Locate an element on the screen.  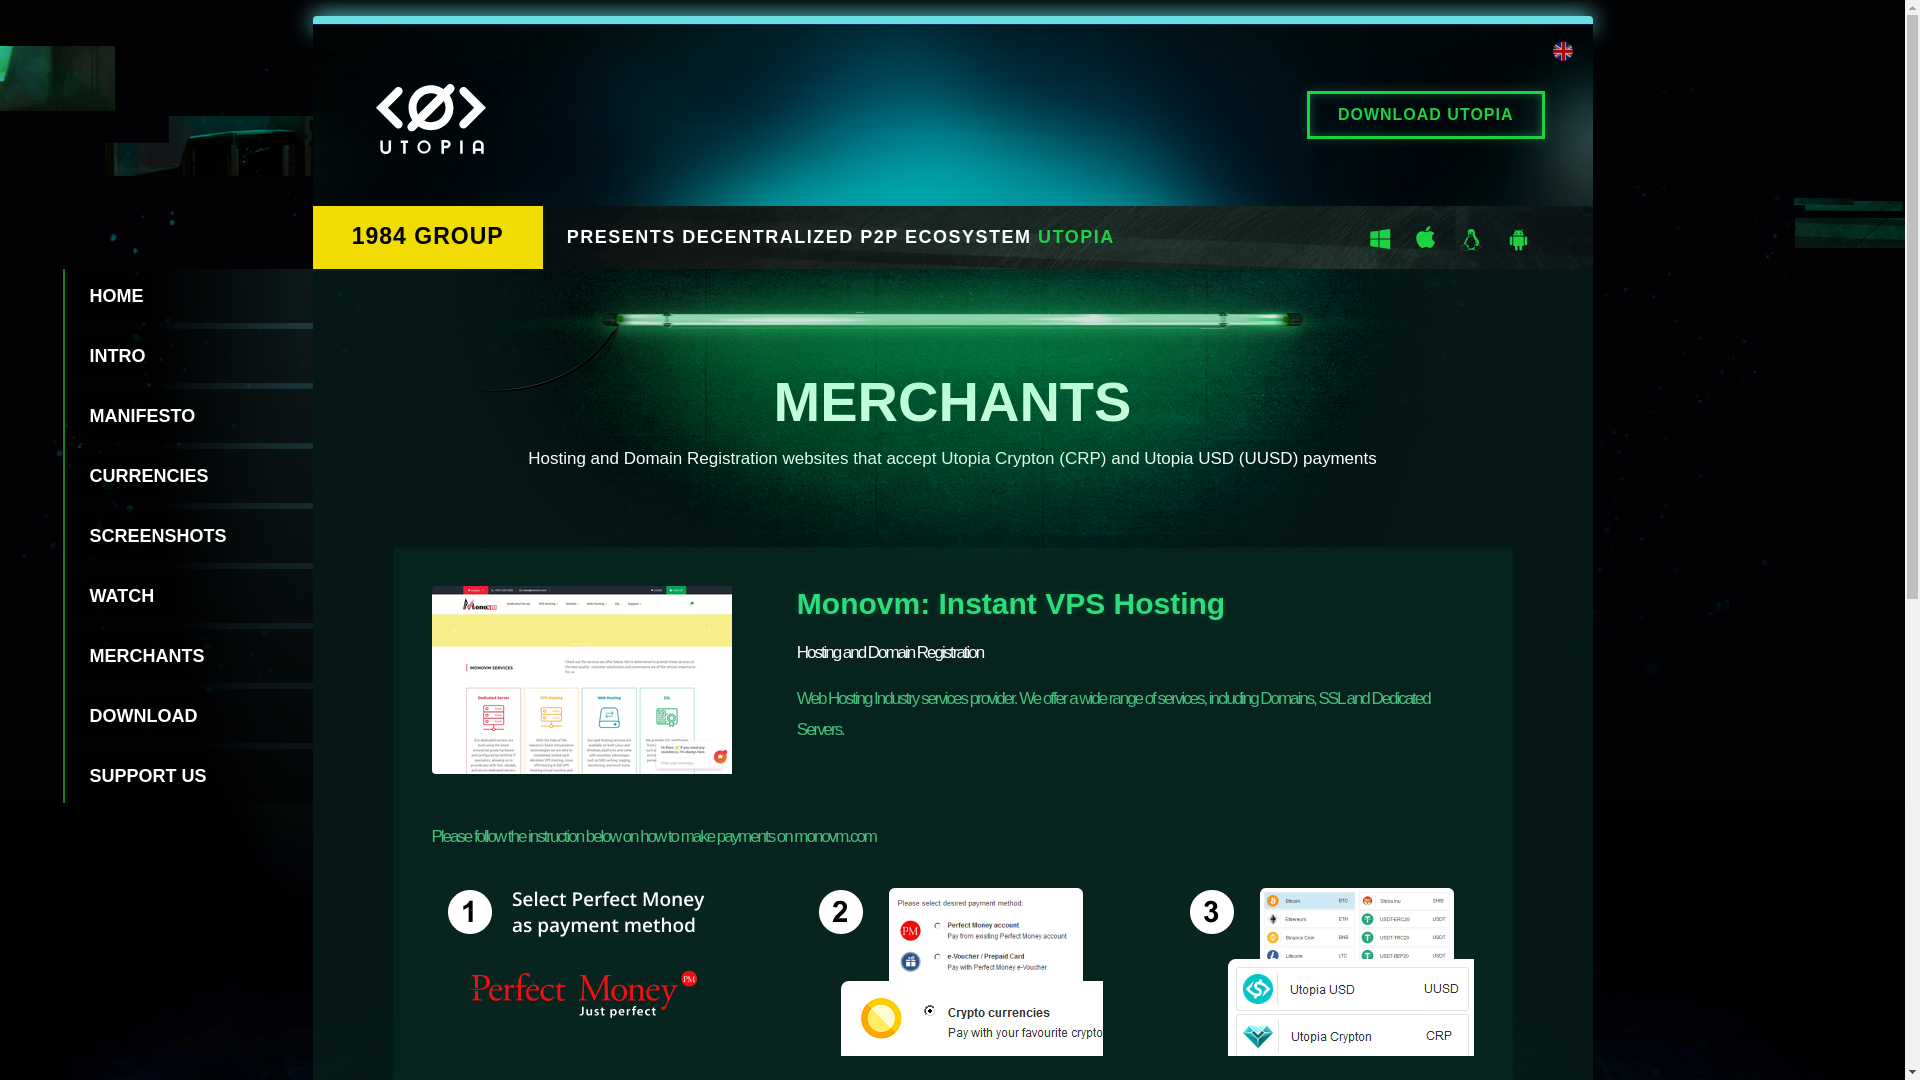
HOME is located at coordinates (187, 295).